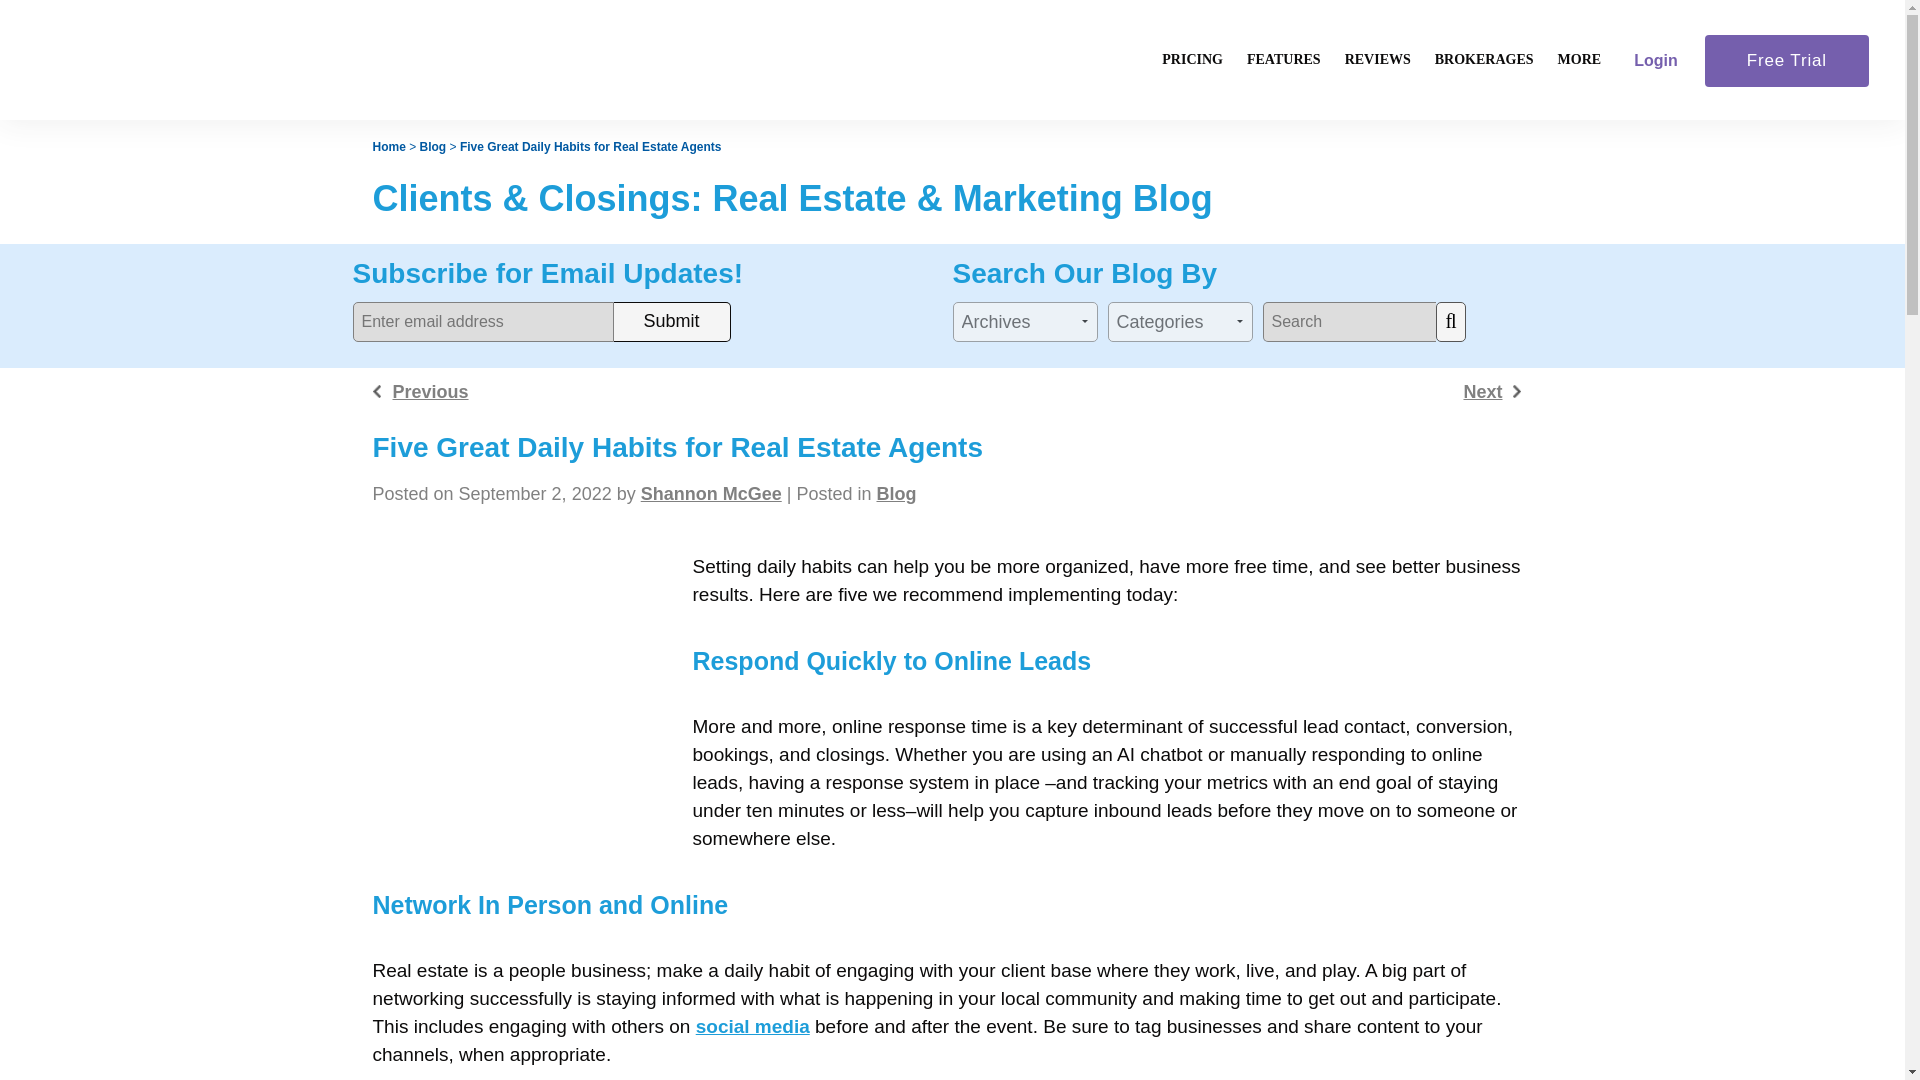  What do you see at coordinates (1650, 167) in the screenshot?
I see `IXACT Recruiter` at bounding box center [1650, 167].